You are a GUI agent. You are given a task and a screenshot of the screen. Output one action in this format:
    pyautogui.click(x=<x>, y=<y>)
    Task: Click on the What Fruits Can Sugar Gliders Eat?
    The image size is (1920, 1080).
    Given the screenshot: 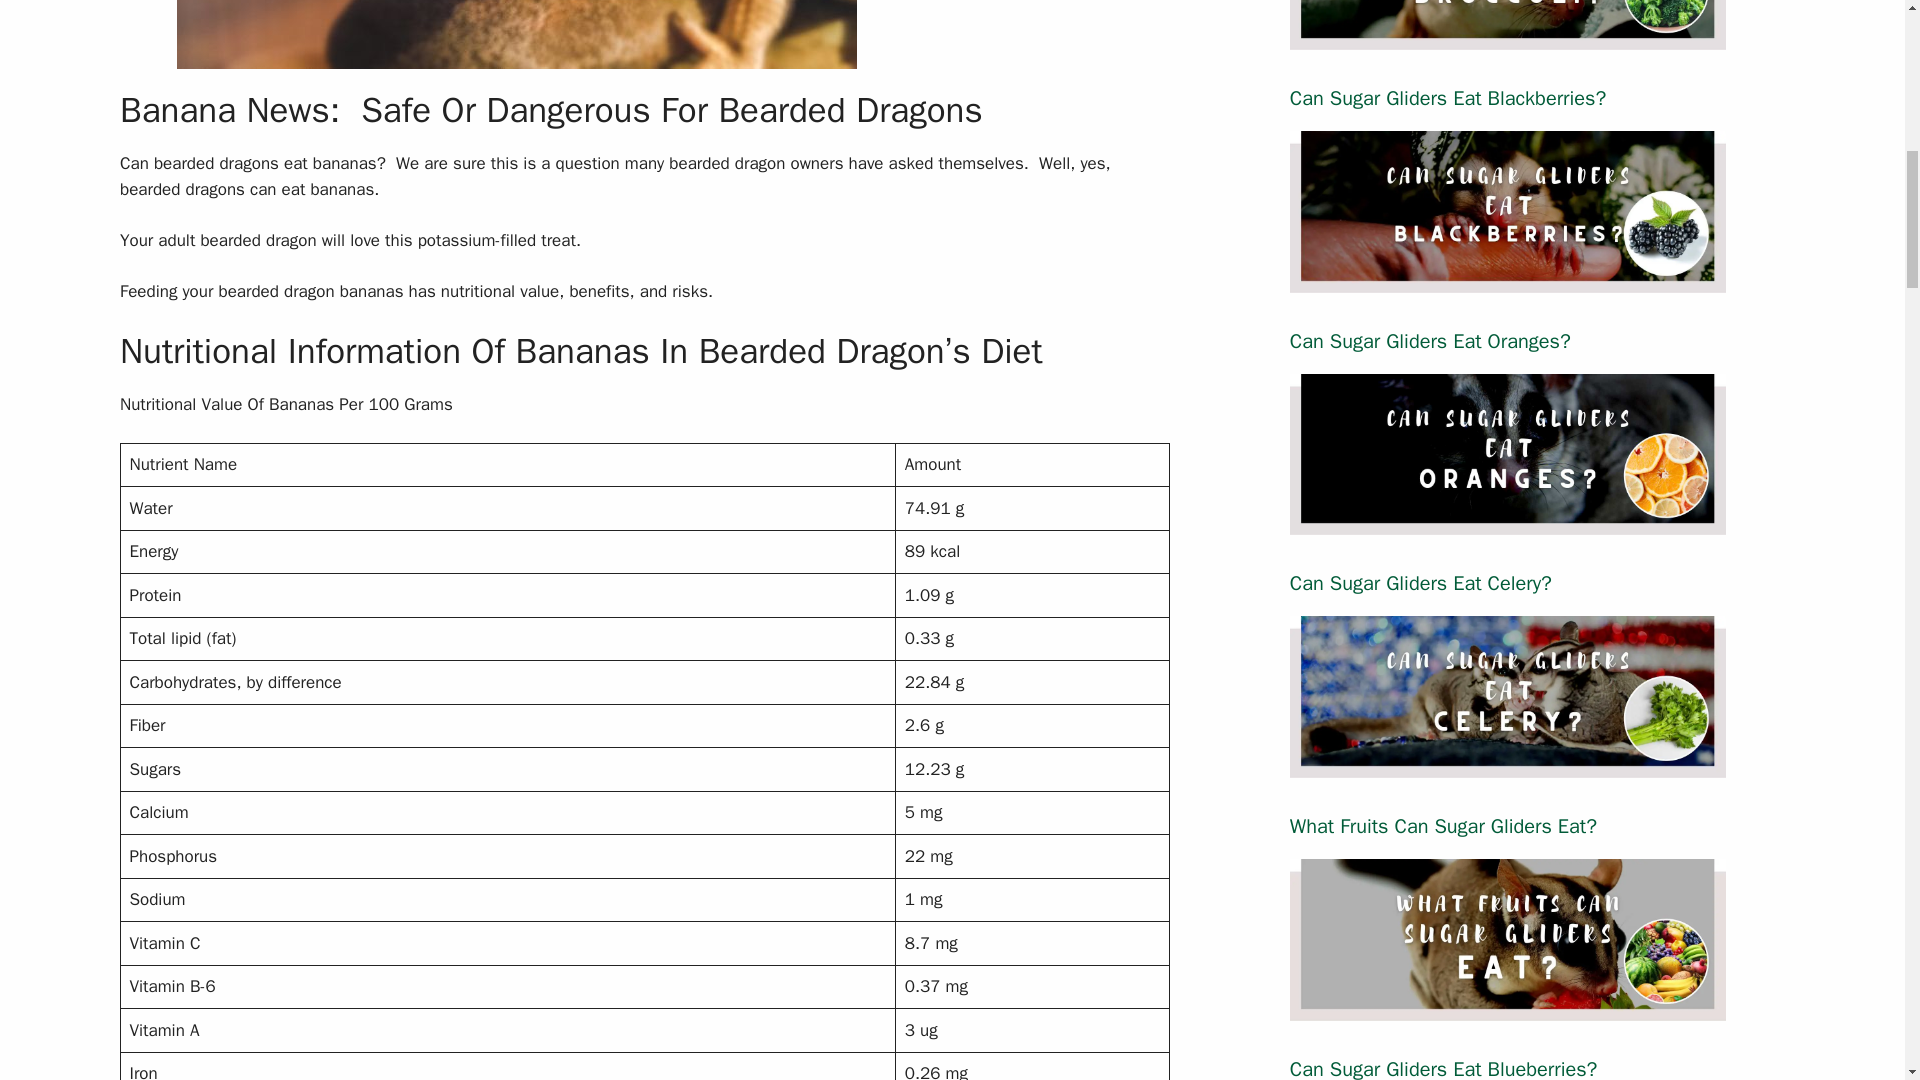 What is the action you would take?
    pyautogui.click(x=1444, y=826)
    